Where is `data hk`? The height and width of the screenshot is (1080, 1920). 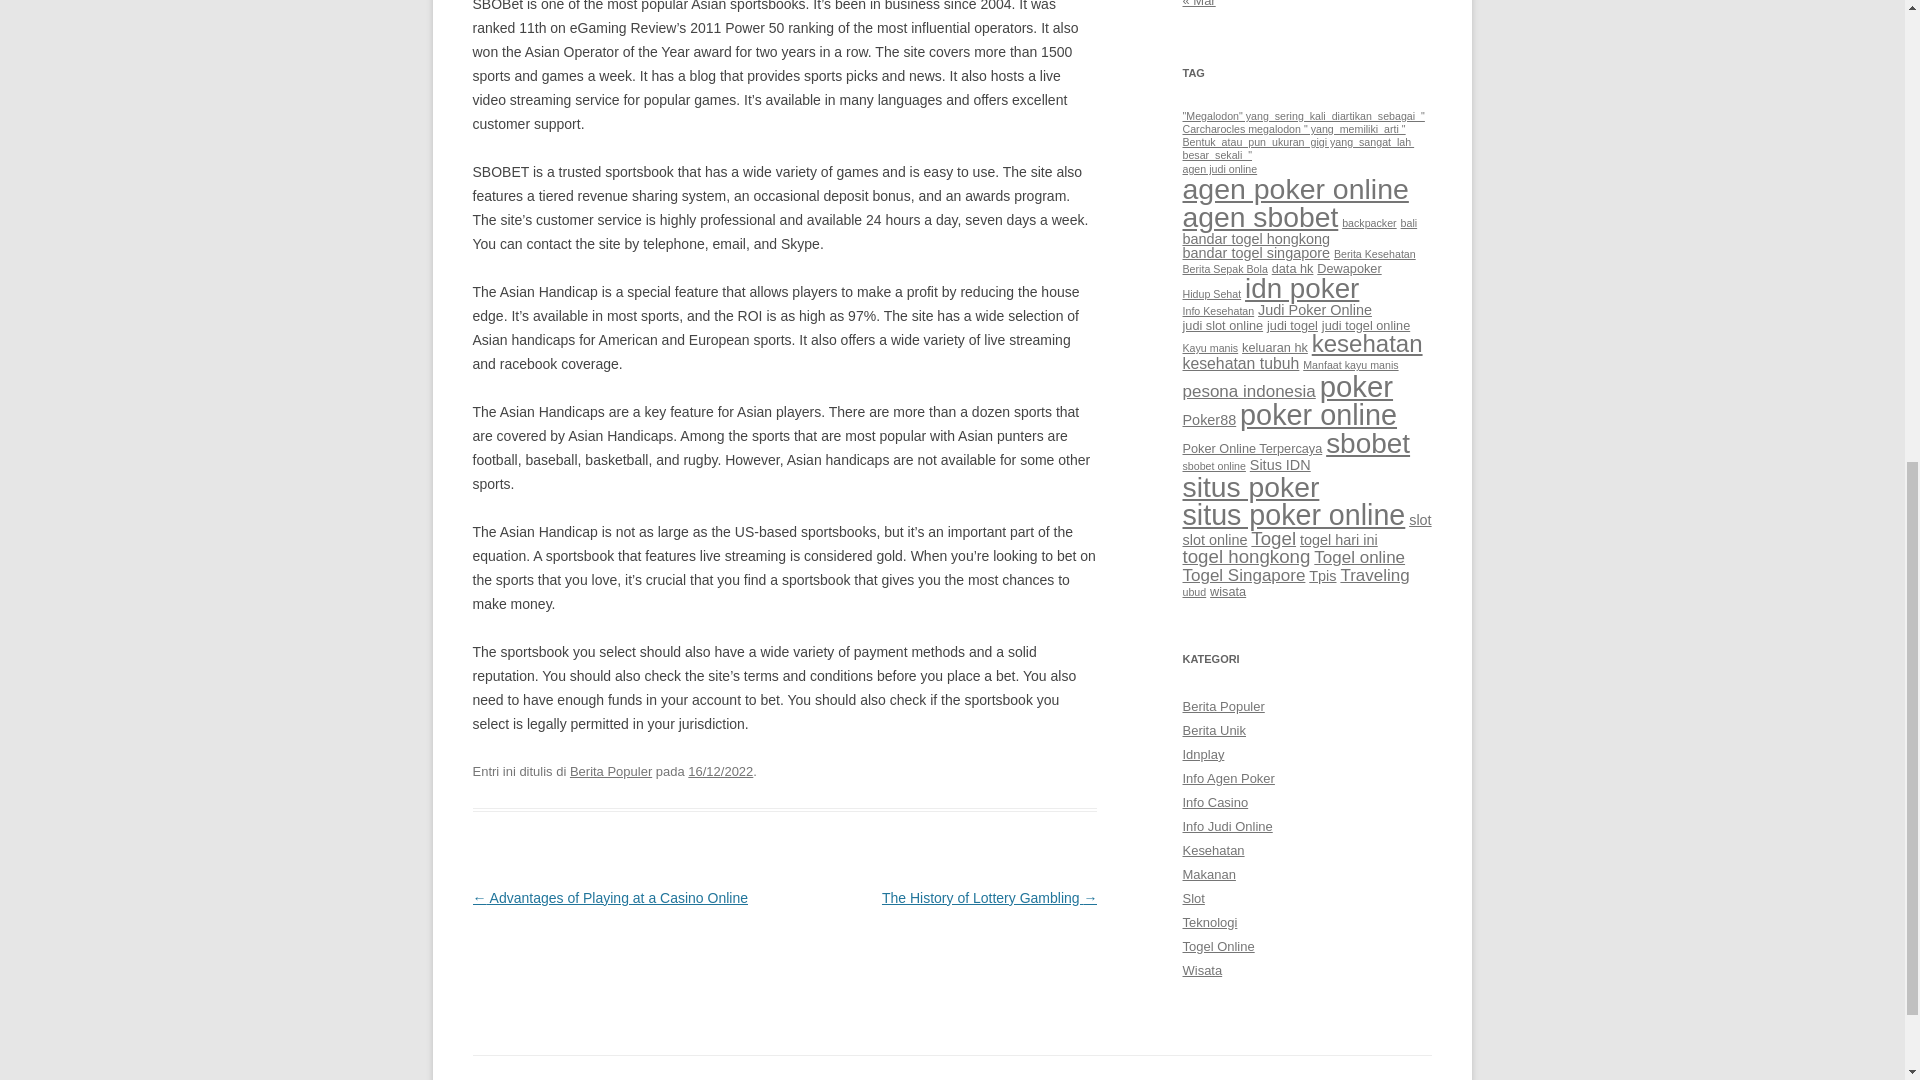 data hk is located at coordinates (1292, 268).